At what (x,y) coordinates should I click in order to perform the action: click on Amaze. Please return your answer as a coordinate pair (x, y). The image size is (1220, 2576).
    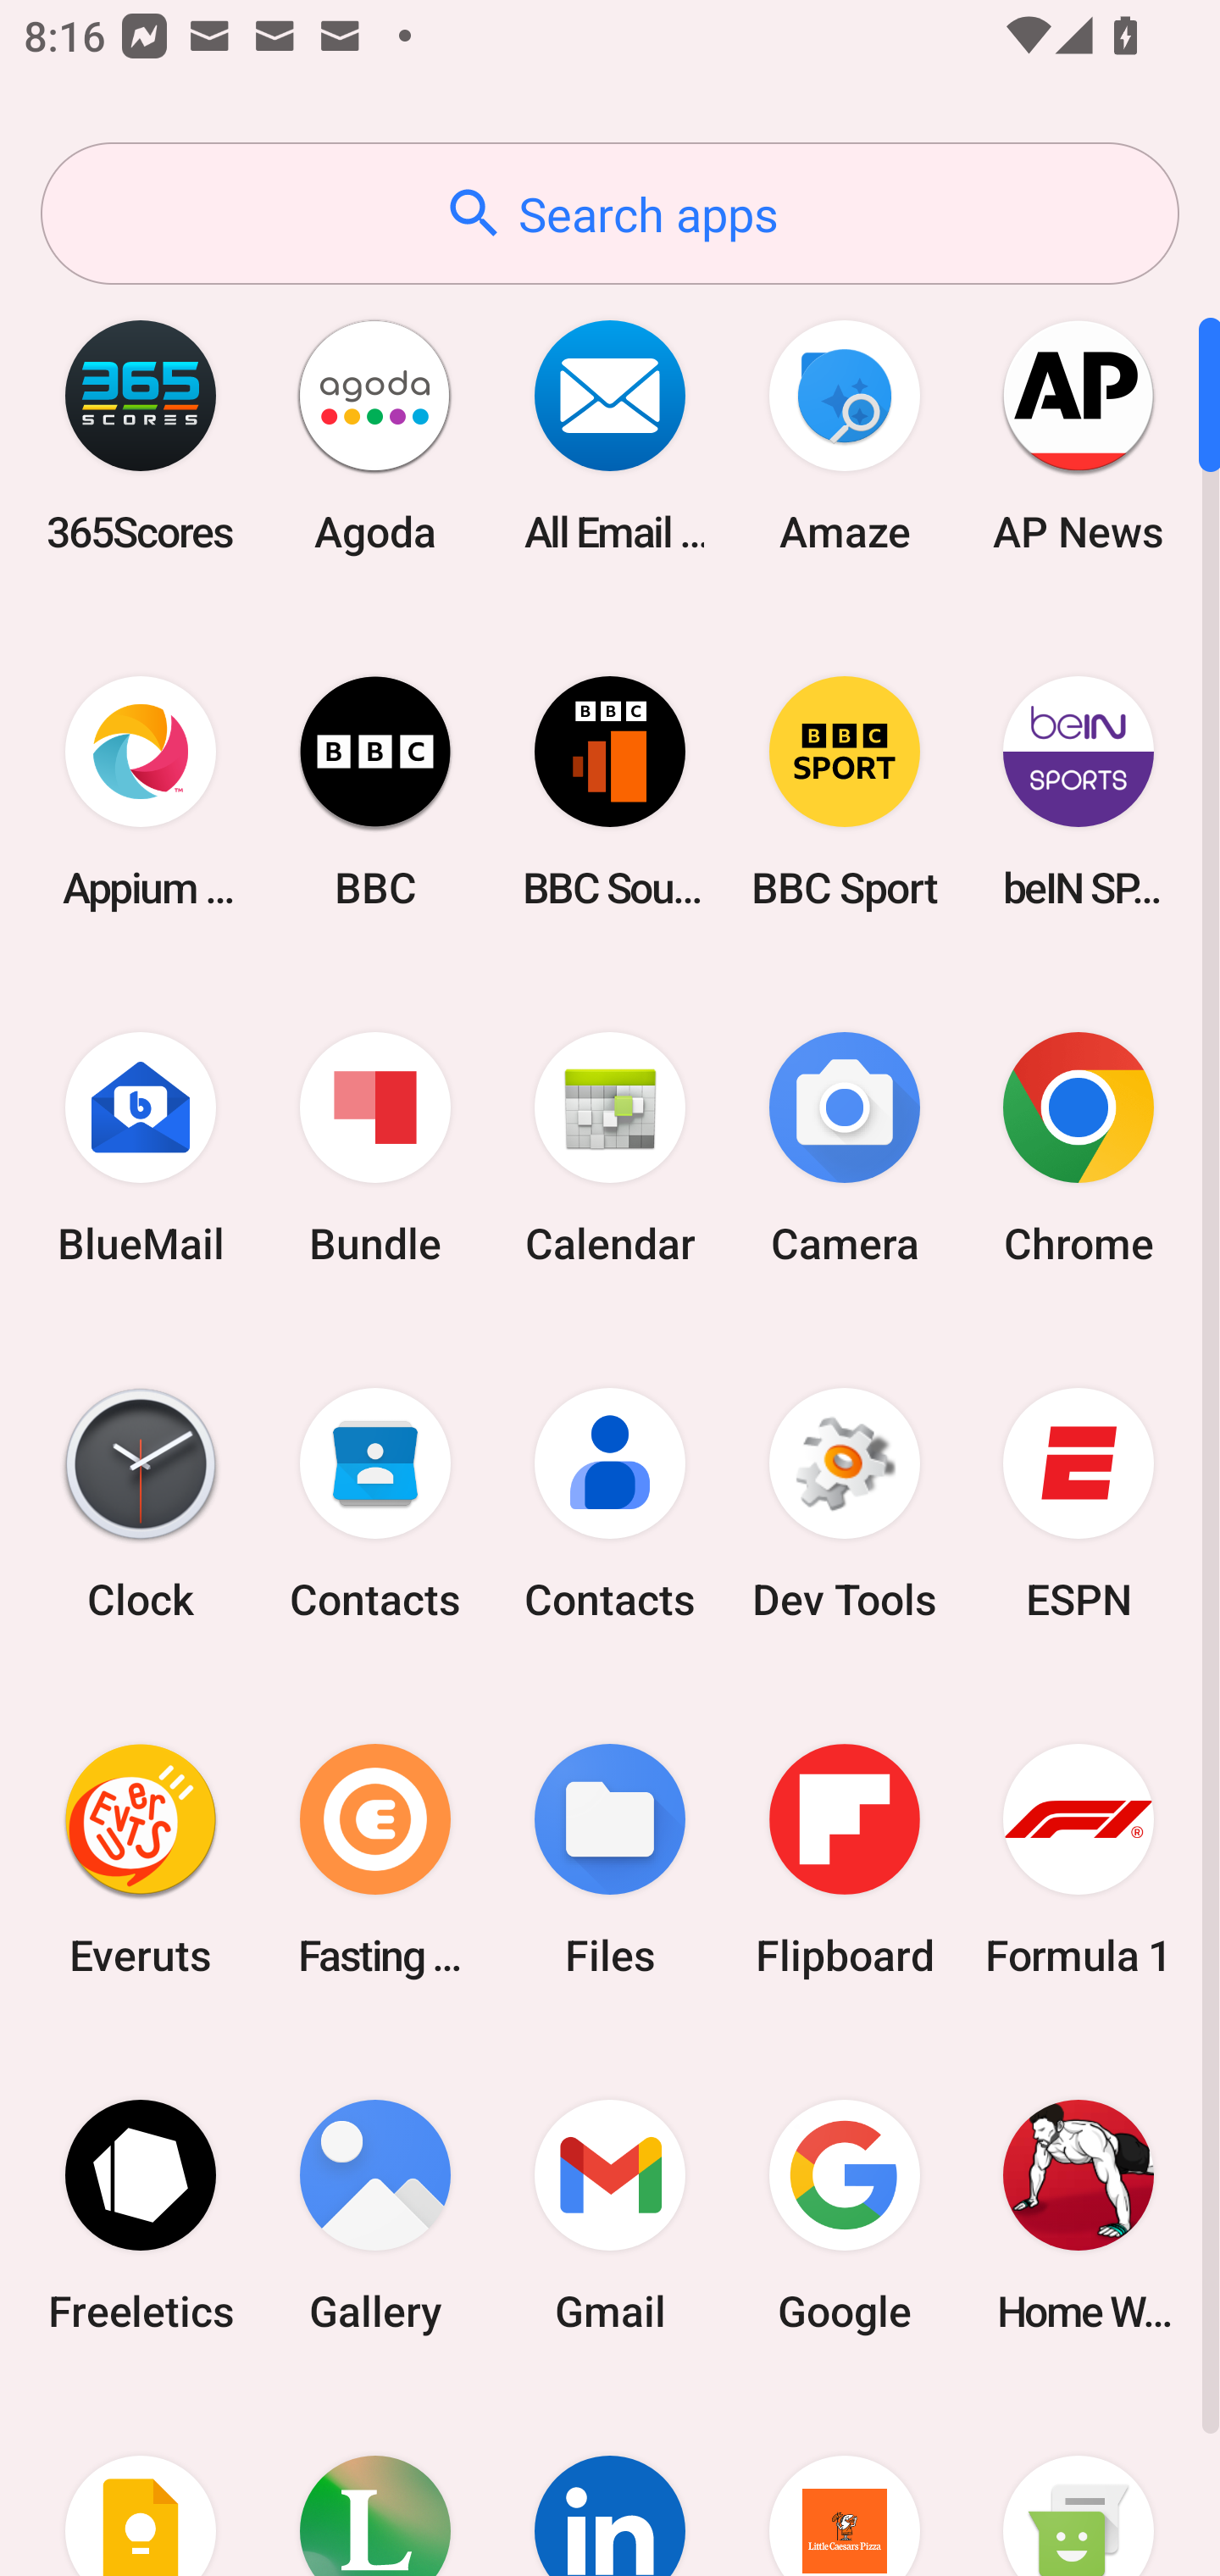
    Looking at the image, I should click on (844, 436).